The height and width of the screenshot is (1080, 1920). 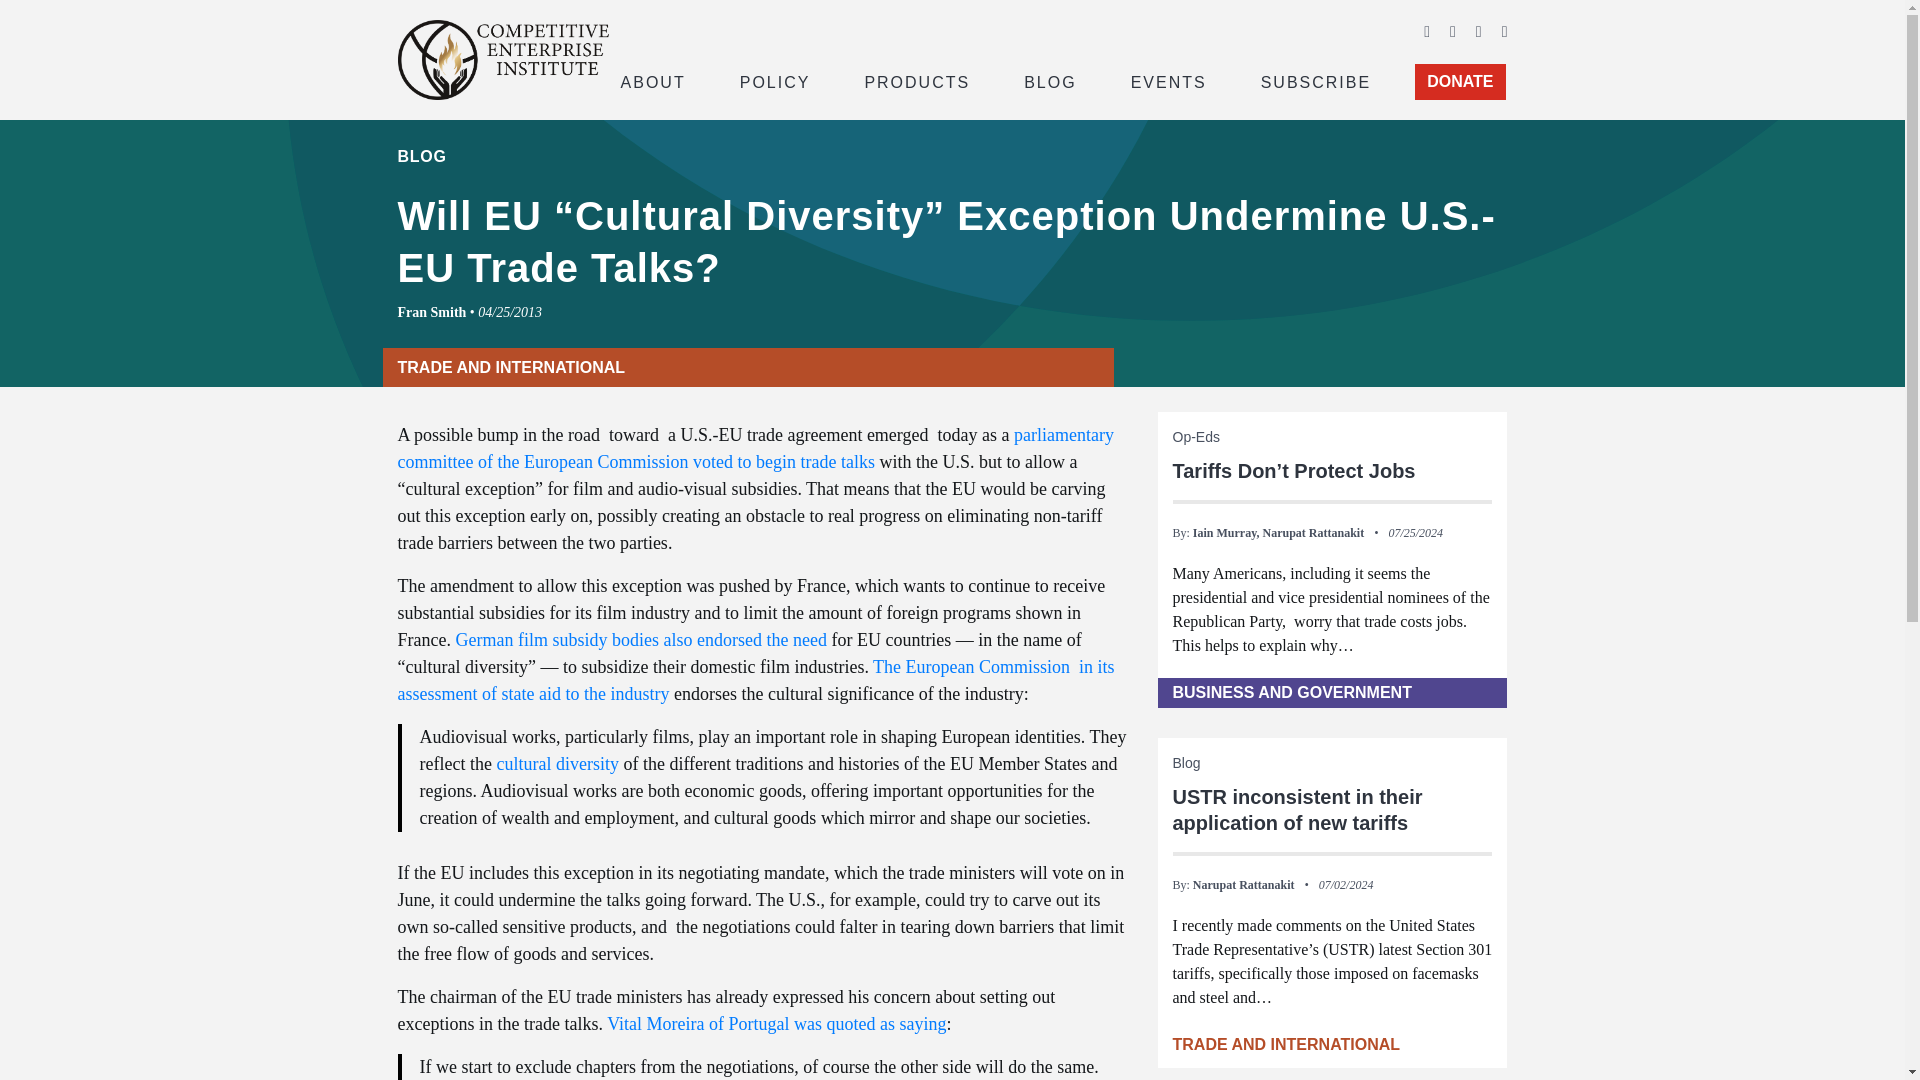 I want to click on ABOUT, so click(x=652, y=80).